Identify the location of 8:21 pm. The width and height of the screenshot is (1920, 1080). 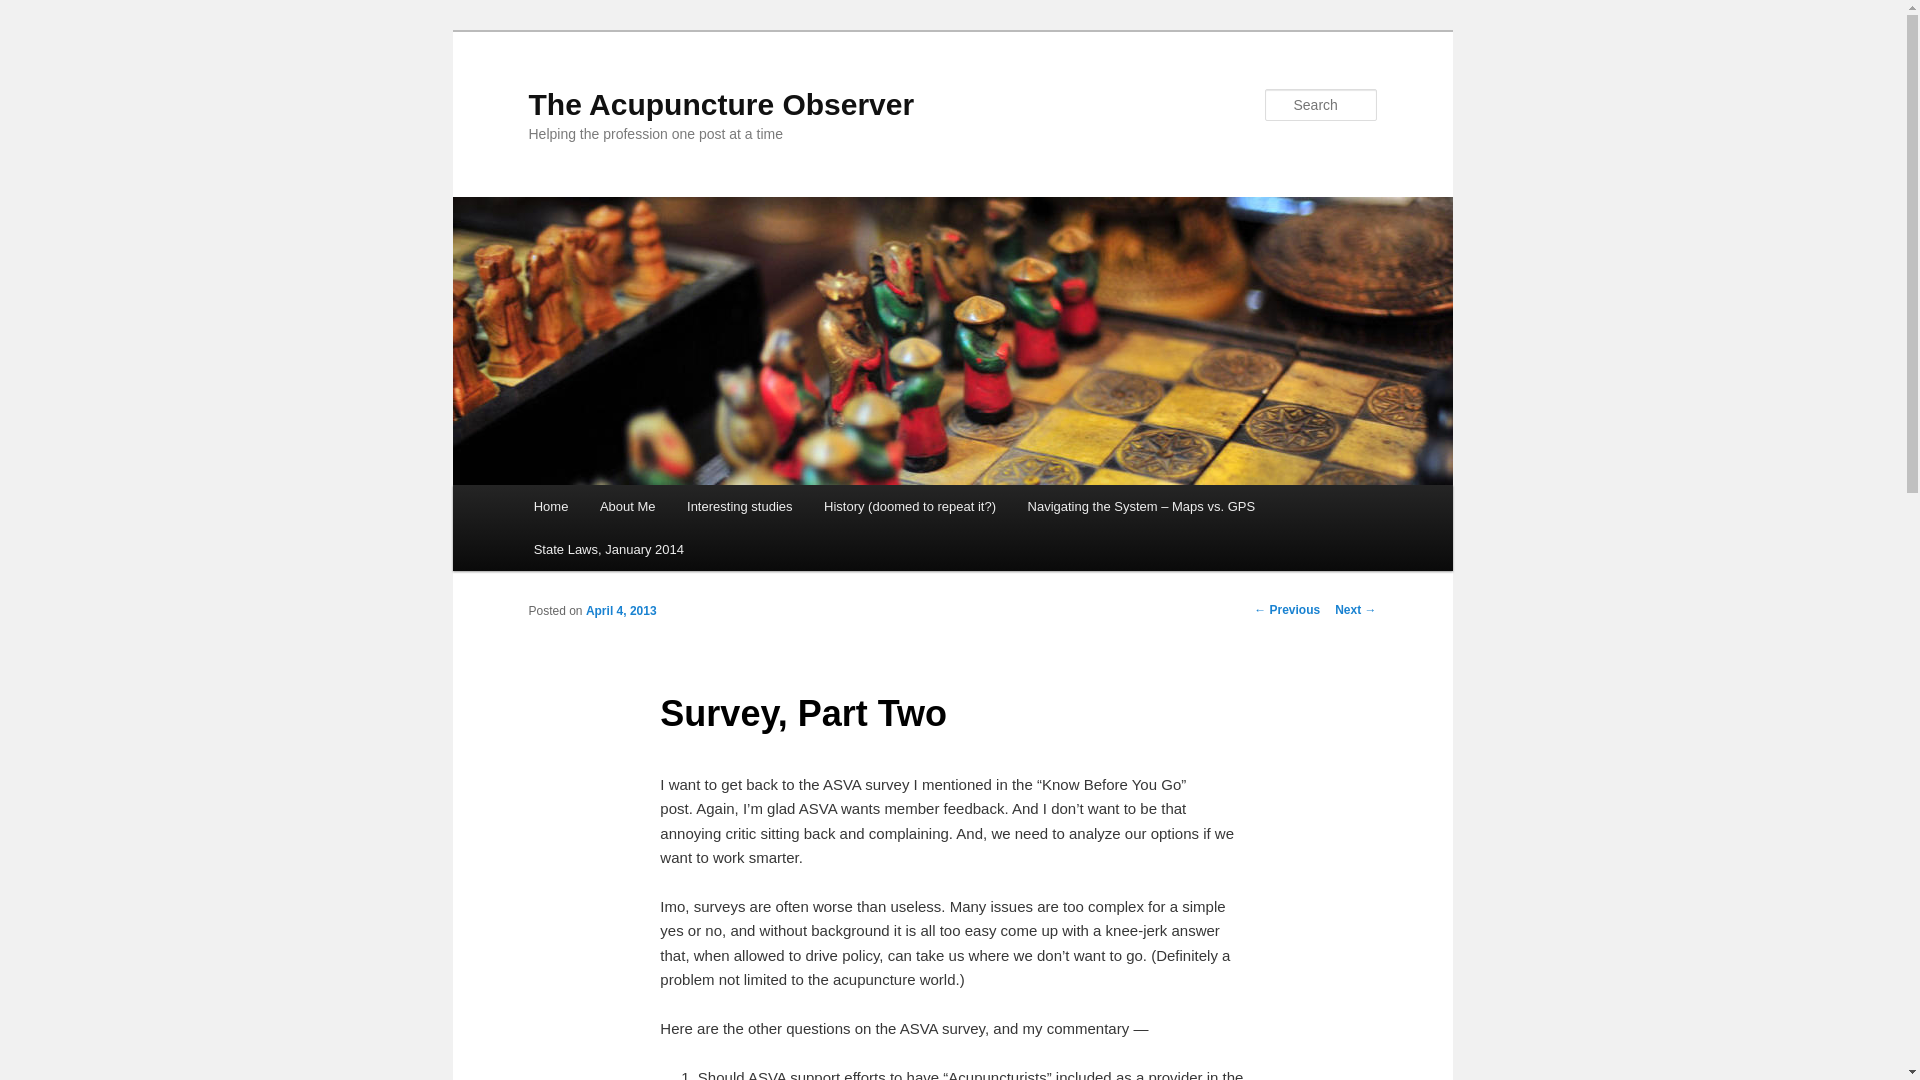
(620, 610).